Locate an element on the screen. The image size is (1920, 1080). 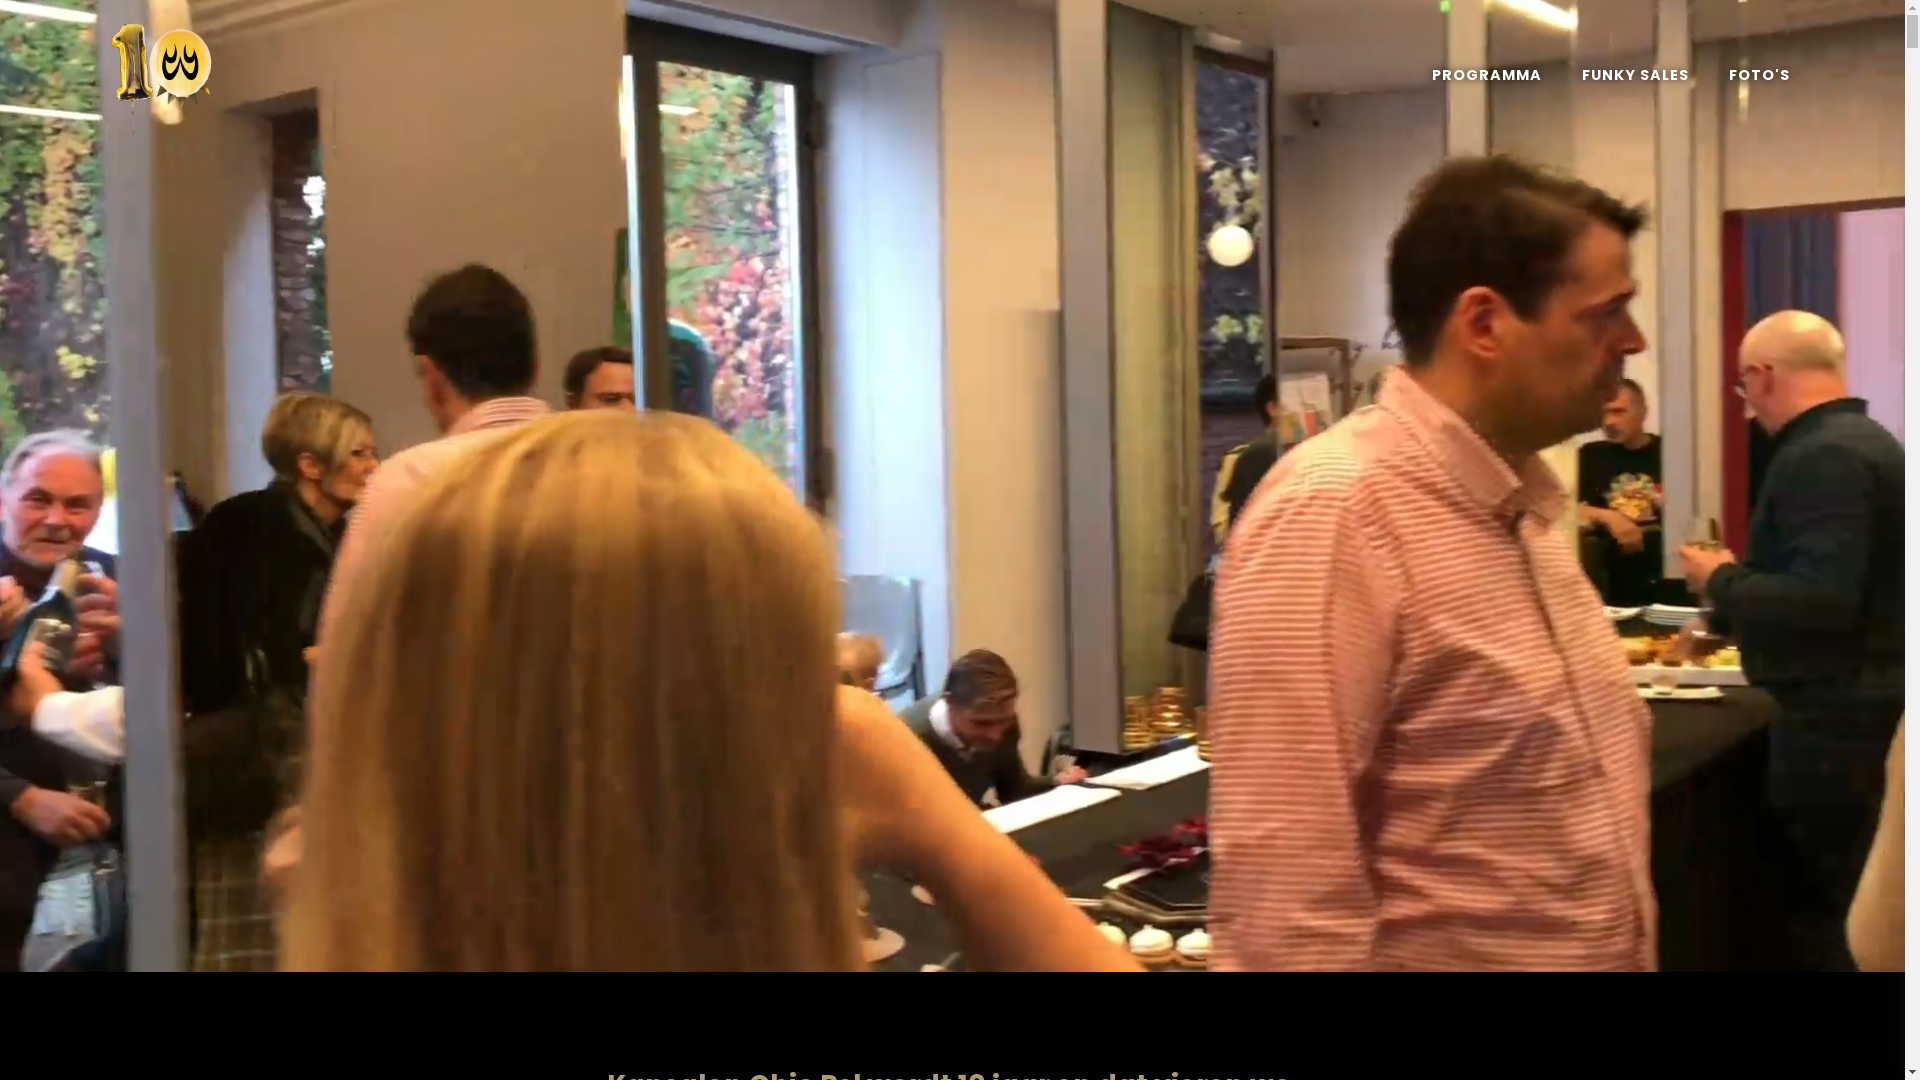
FOTO'S is located at coordinates (1760, 75).